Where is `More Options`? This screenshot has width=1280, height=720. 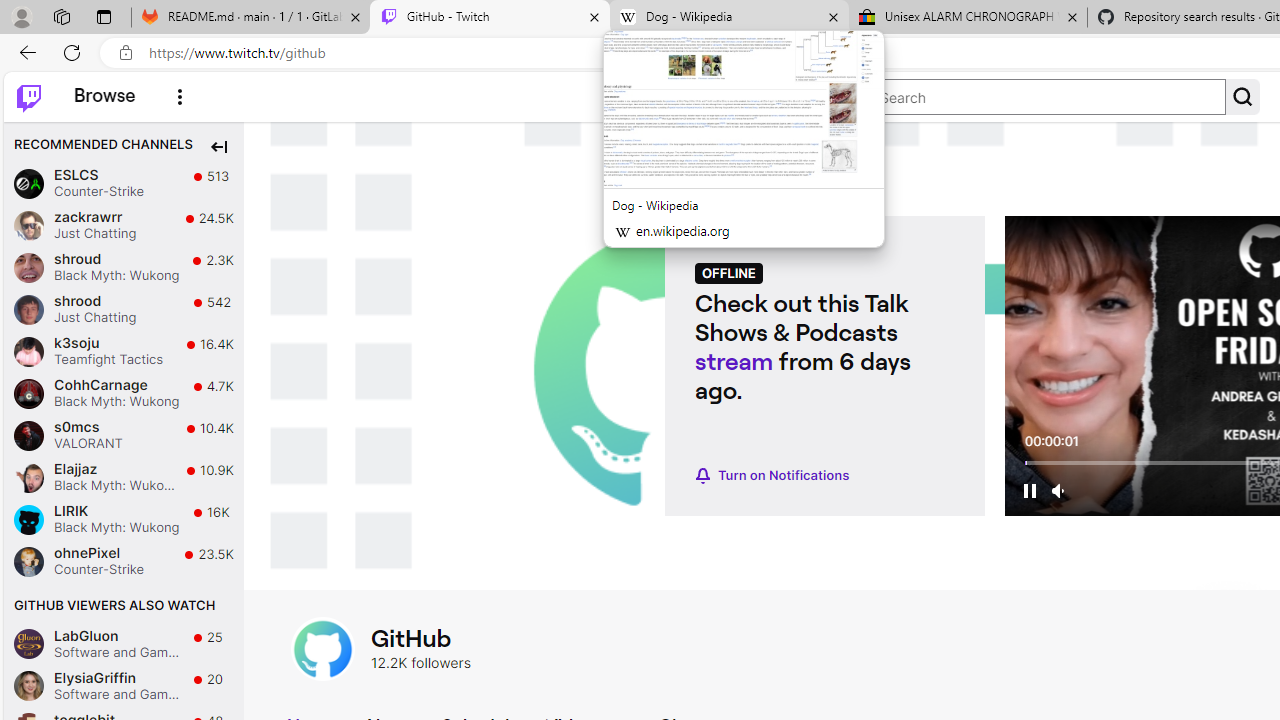
More Options is located at coordinates (180, 96).